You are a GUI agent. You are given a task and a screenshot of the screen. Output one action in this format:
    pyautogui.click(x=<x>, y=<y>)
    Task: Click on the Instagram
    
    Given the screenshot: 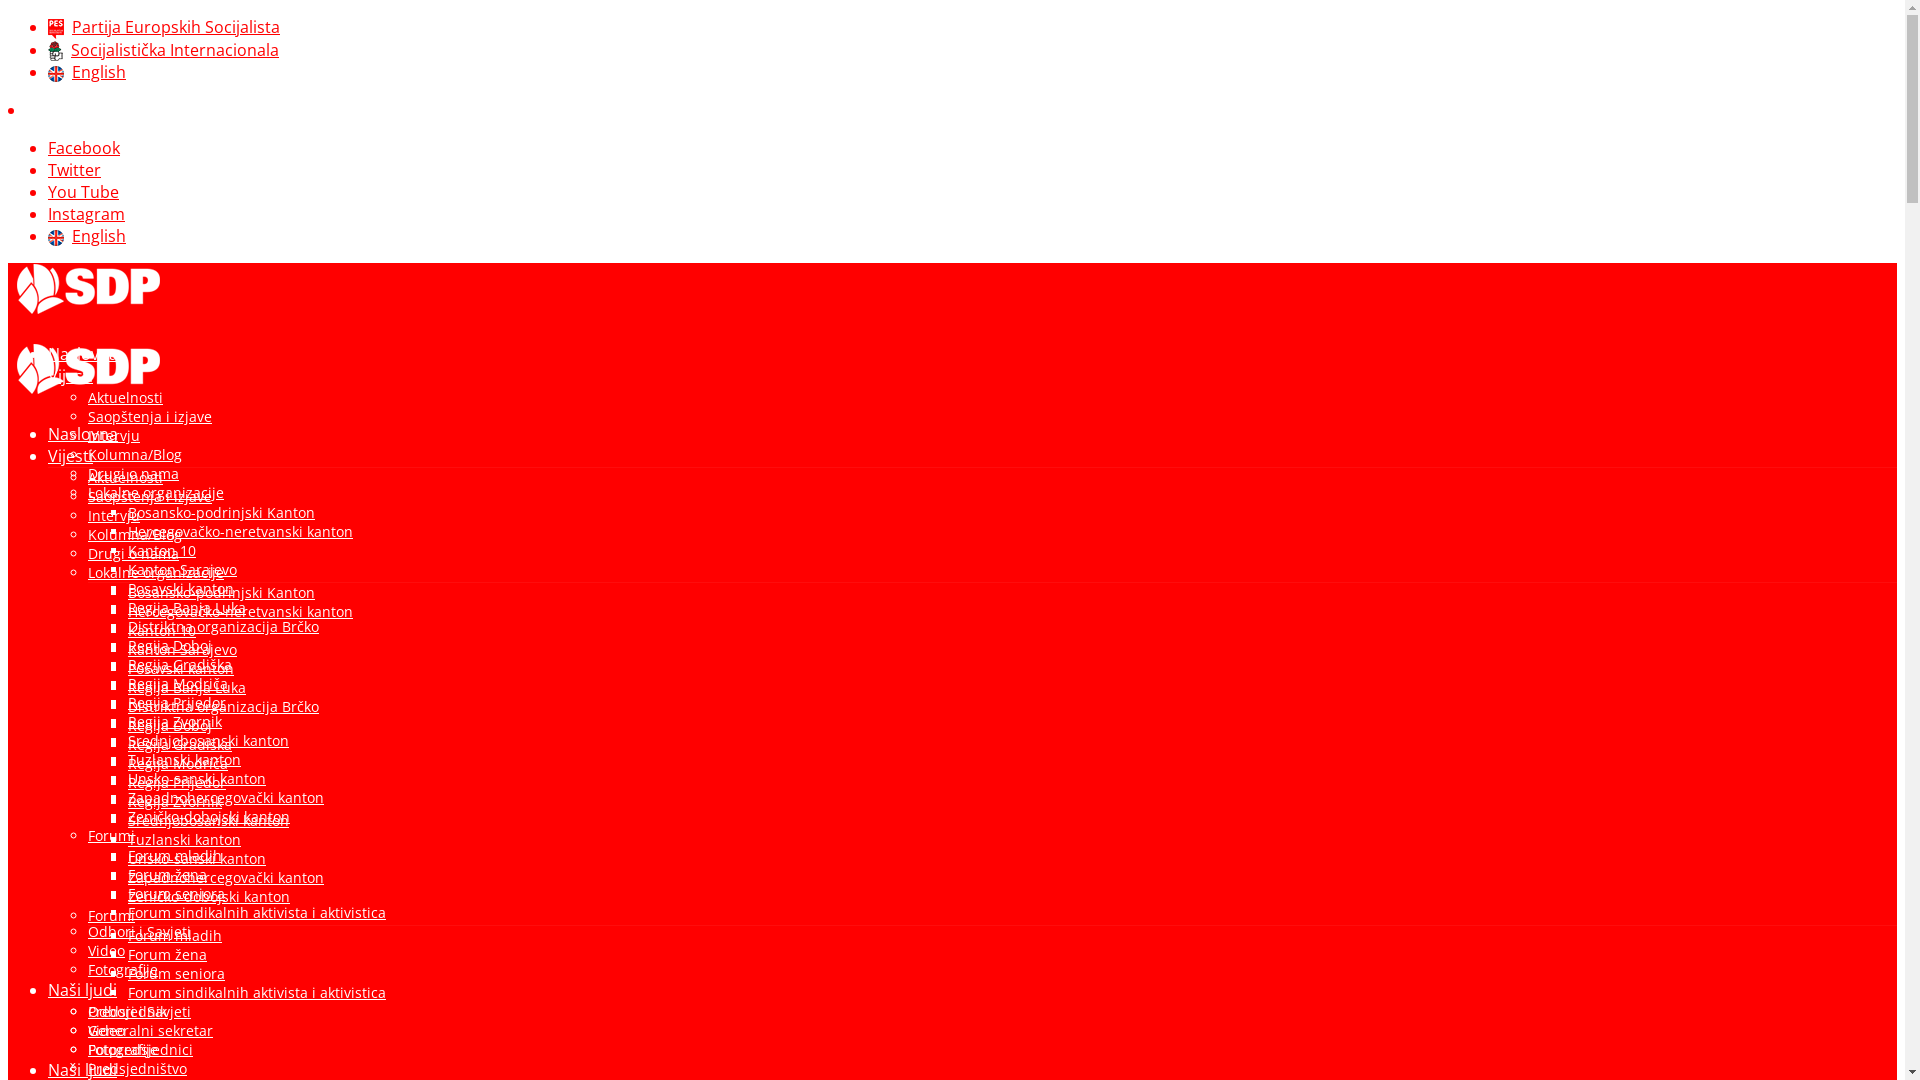 What is the action you would take?
    pyautogui.click(x=86, y=214)
    